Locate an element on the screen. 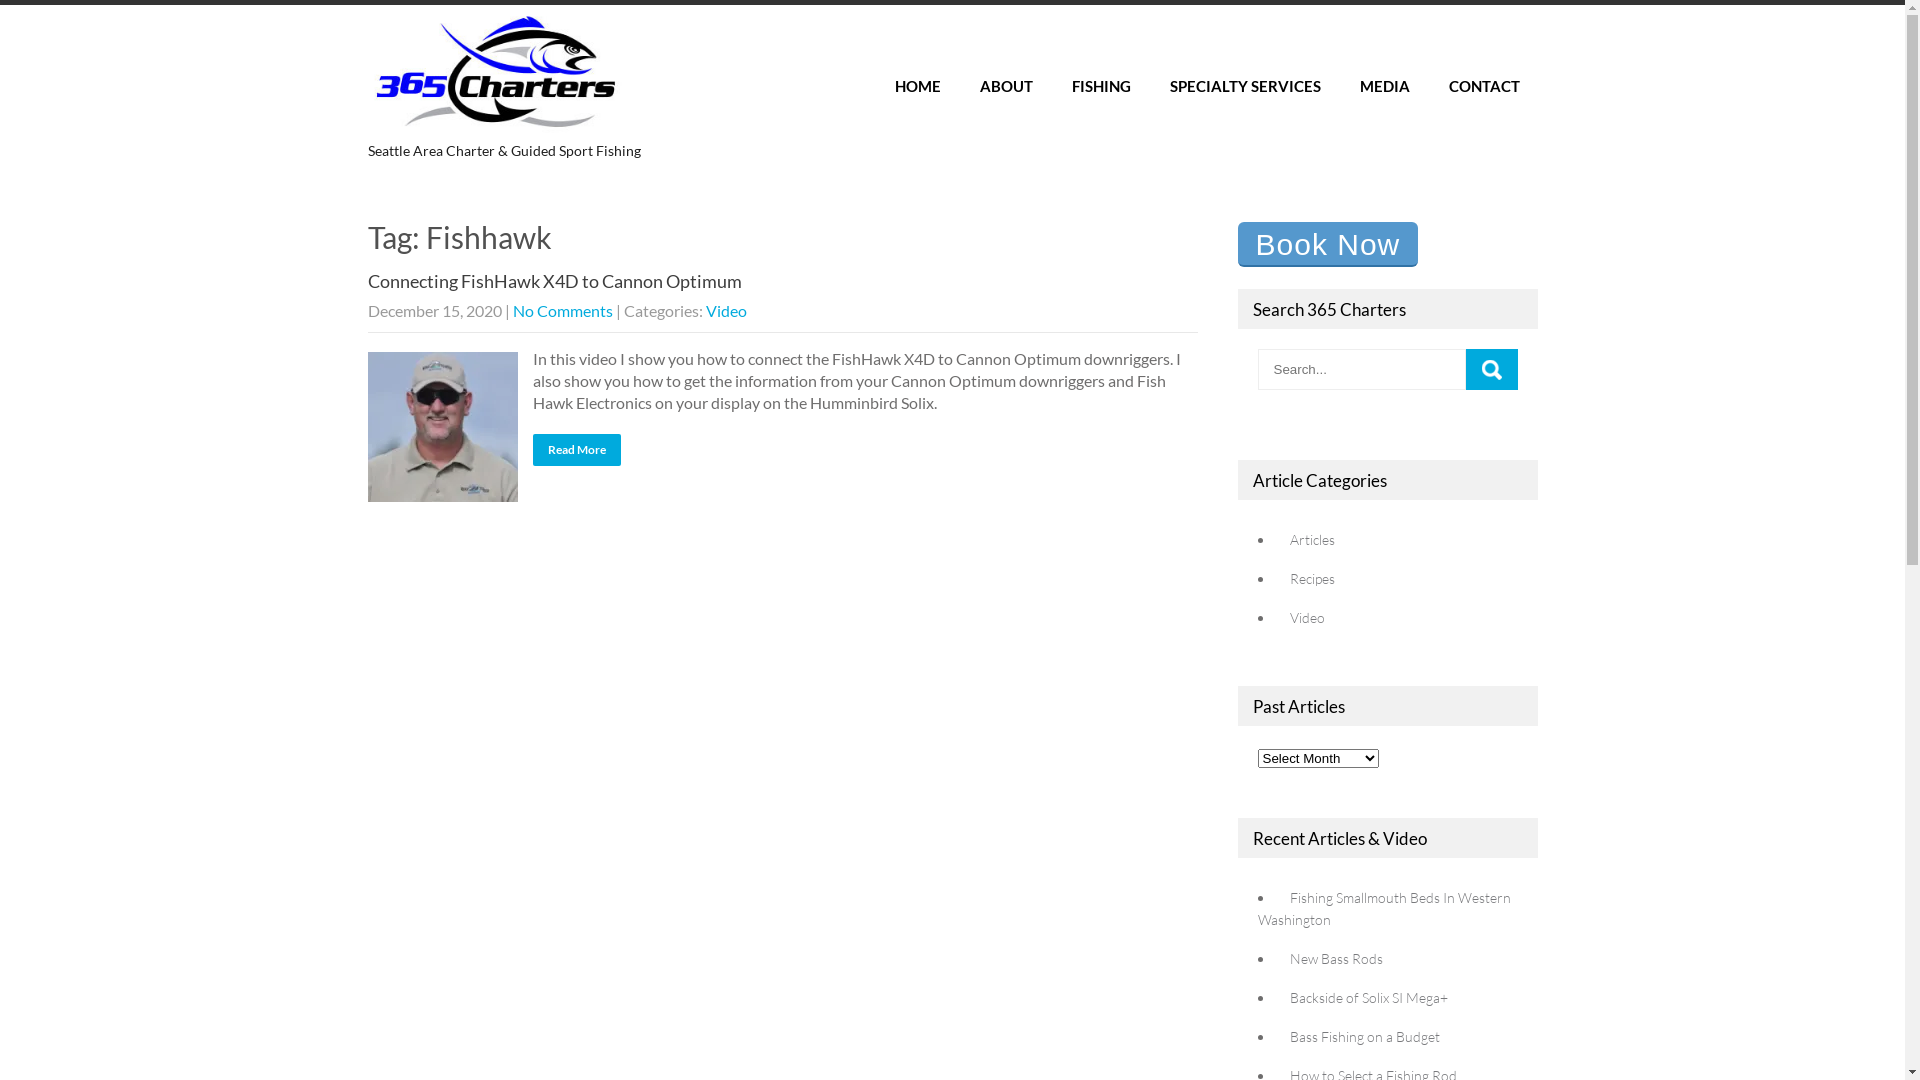 The image size is (1920, 1080). HOME is located at coordinates (917, 86).